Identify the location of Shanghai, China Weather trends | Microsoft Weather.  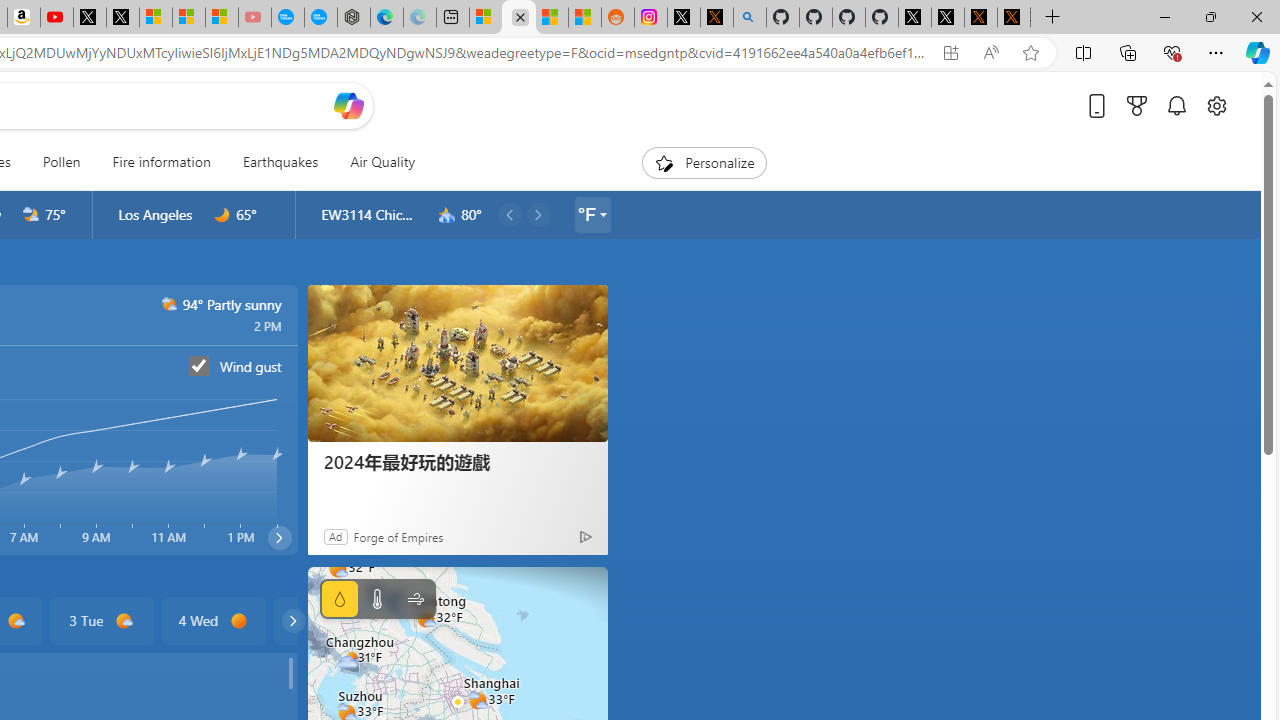
(585, 18).